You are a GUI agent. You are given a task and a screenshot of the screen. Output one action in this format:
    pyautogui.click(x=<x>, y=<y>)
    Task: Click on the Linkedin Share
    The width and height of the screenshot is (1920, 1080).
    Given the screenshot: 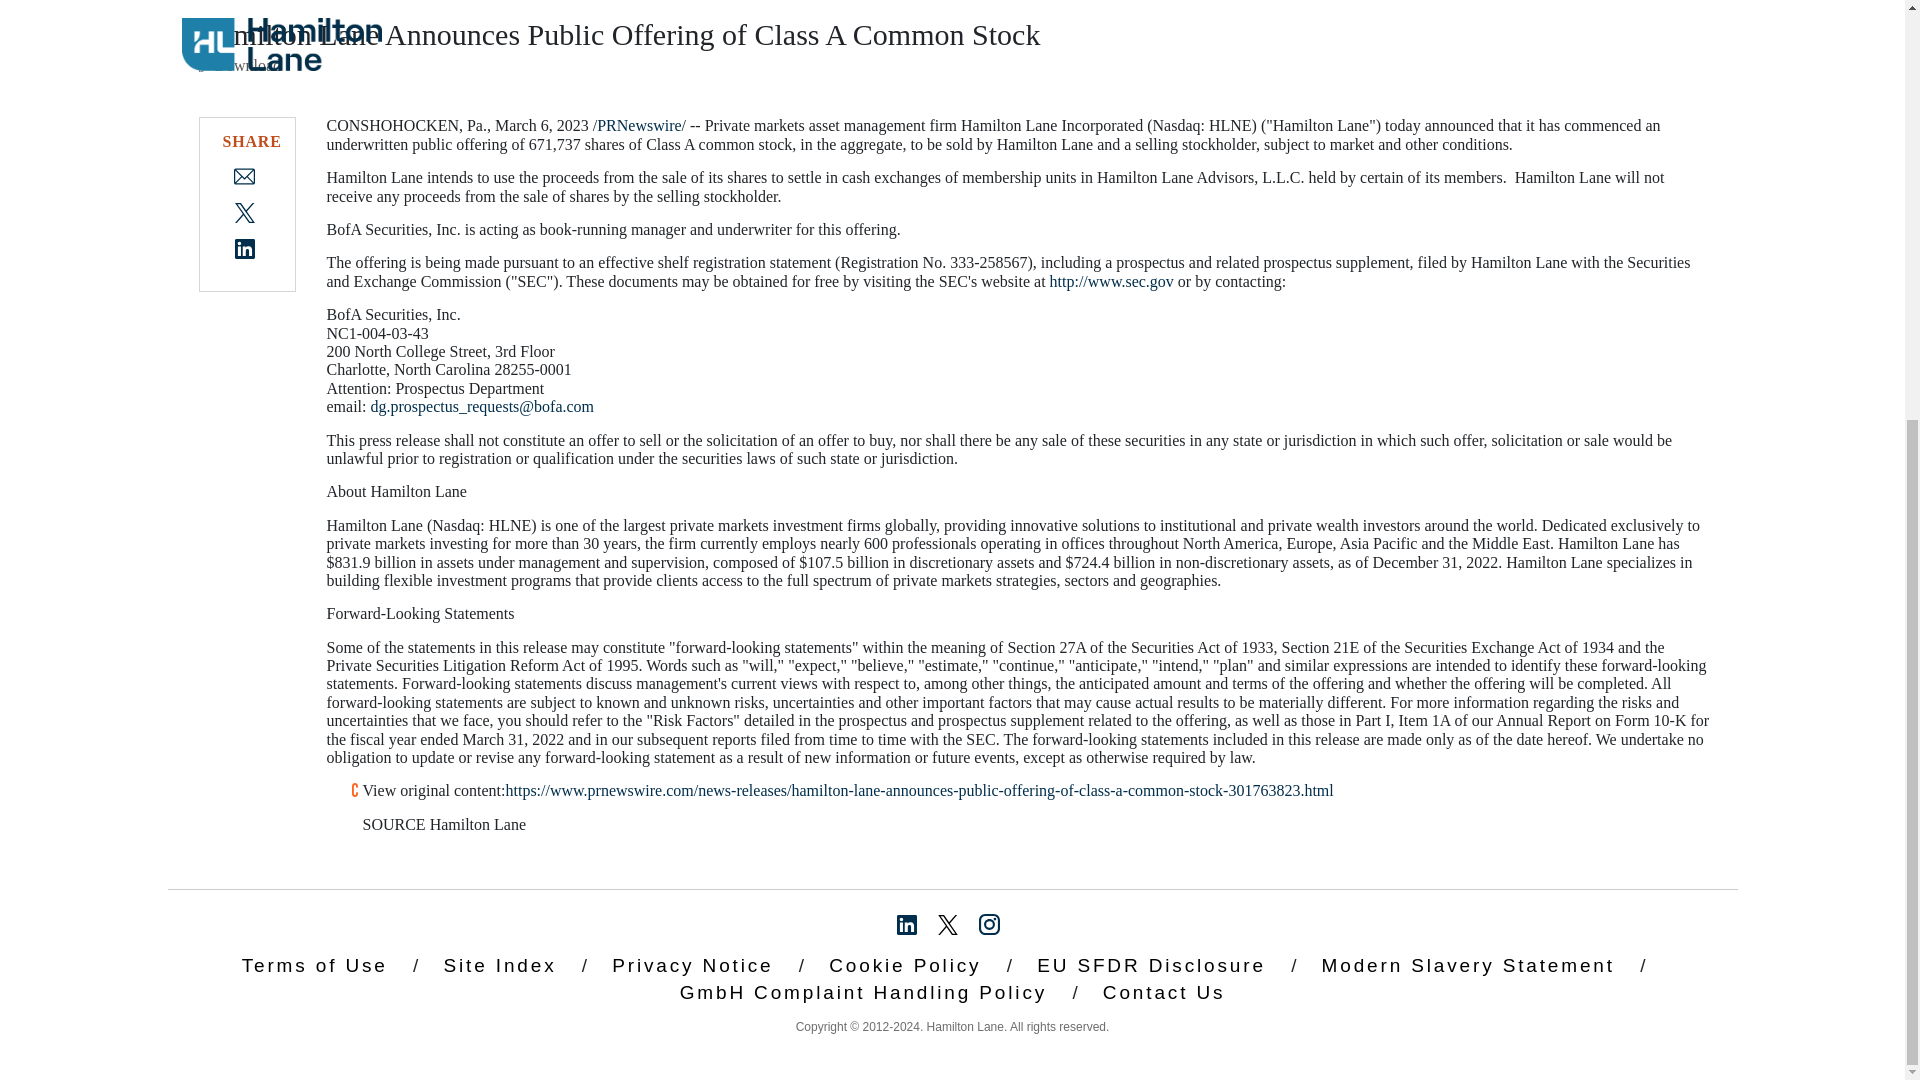 What is the action you would take?
    pyautogui.click(x=244, y=246)
    